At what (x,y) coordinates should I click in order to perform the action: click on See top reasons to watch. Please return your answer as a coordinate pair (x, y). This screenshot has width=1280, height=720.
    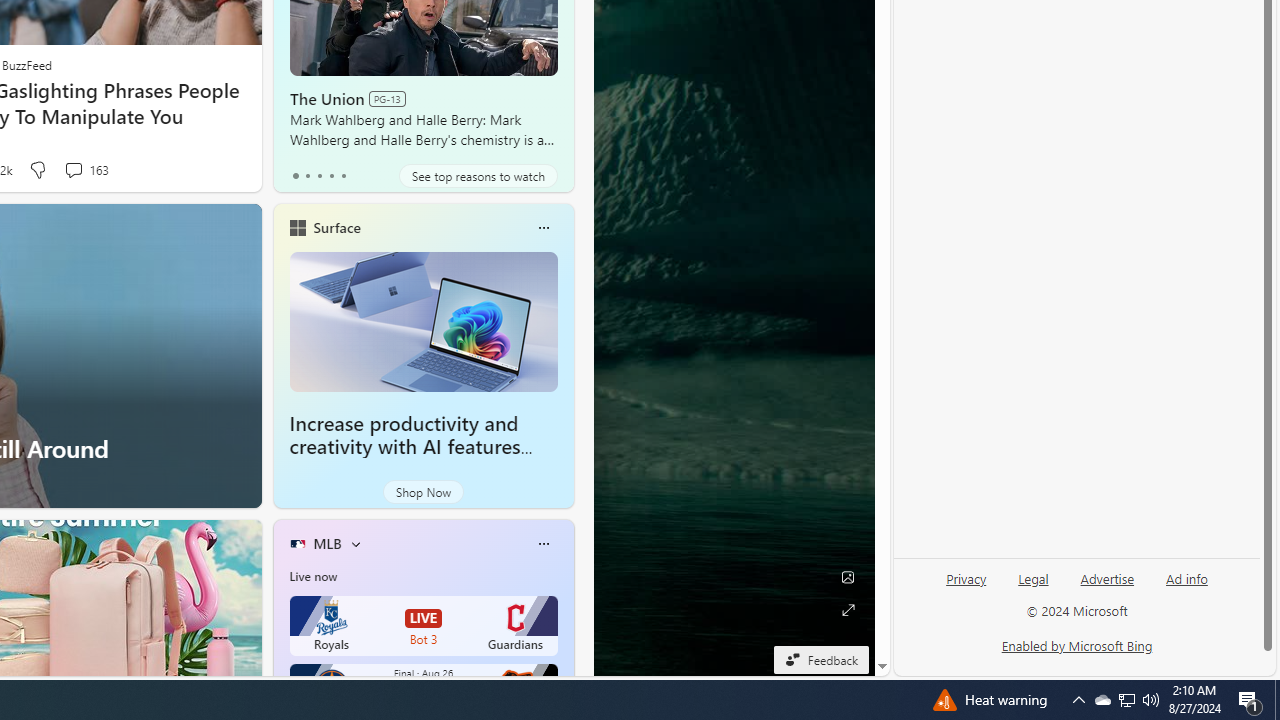
    Looking at the image, I should click on (478, 176).